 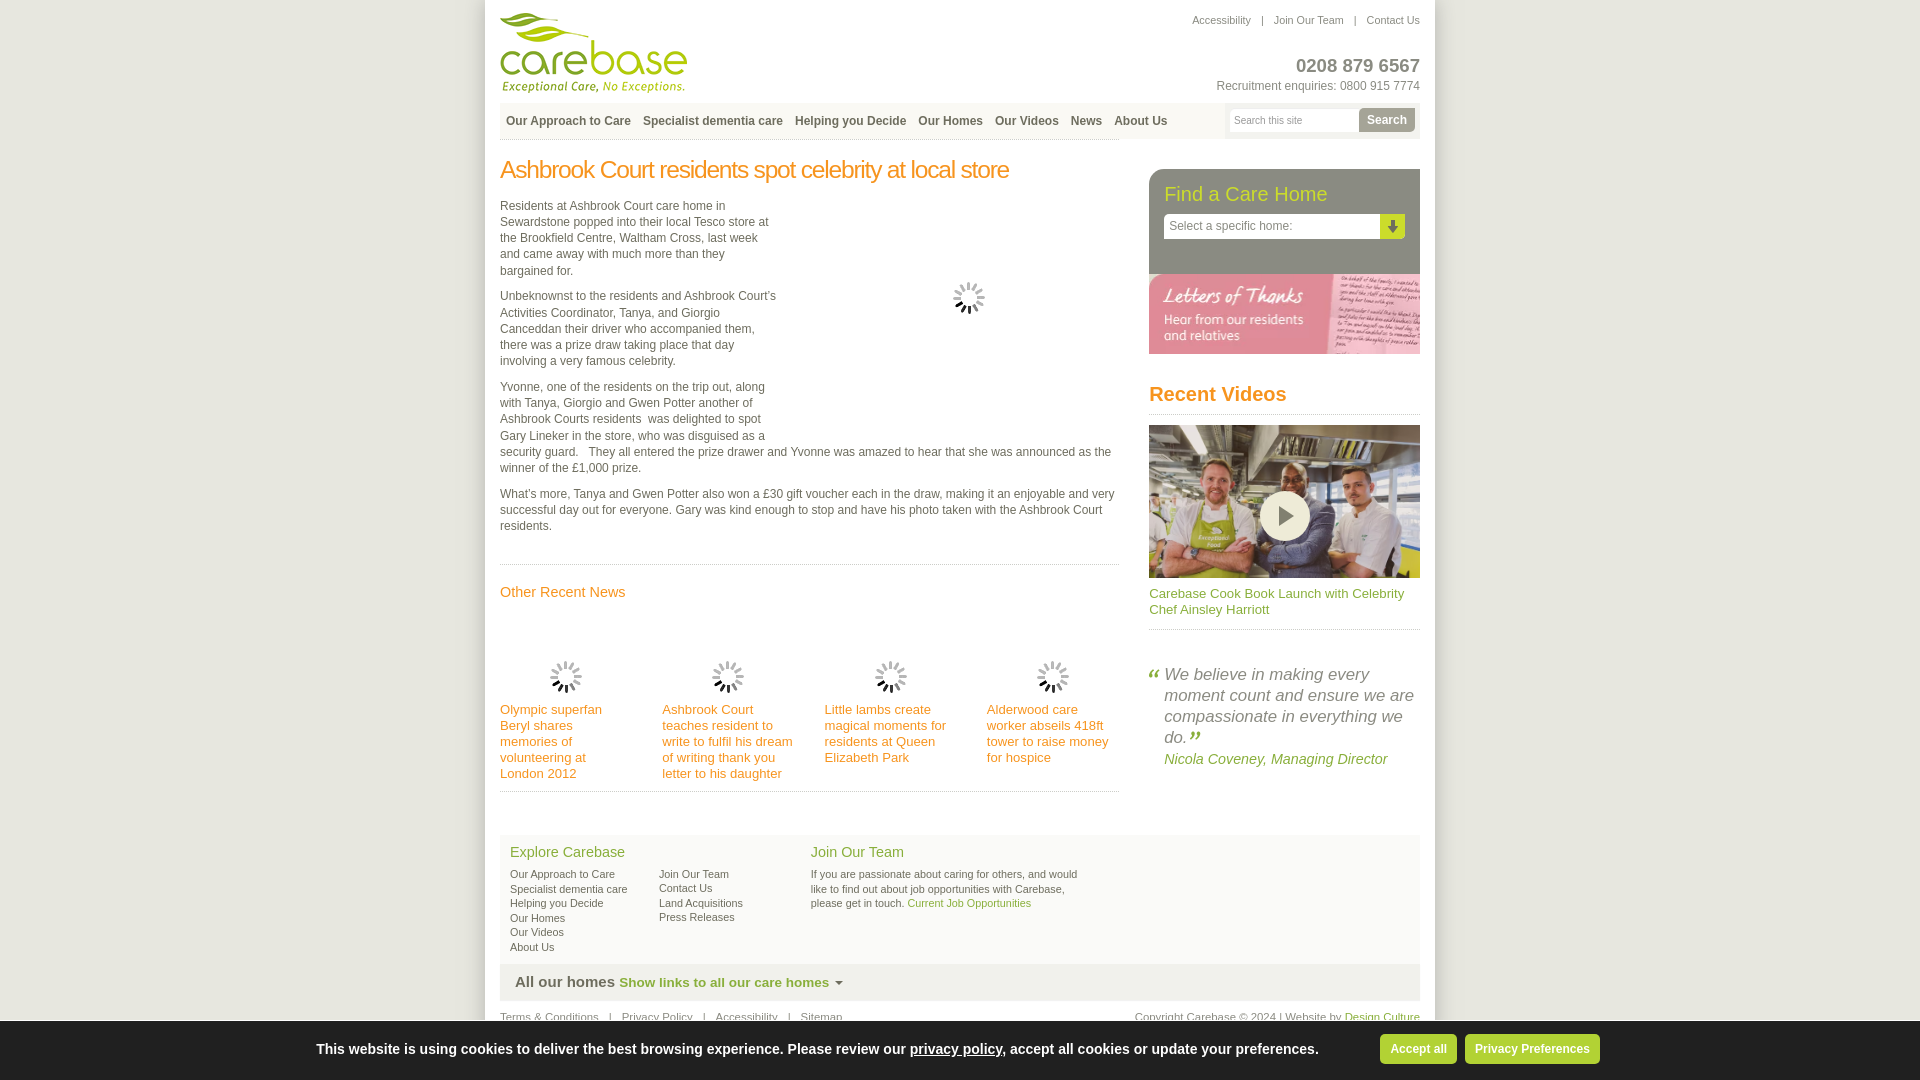 I want to click on Our Approach to Care, so click(x=562, y=874).